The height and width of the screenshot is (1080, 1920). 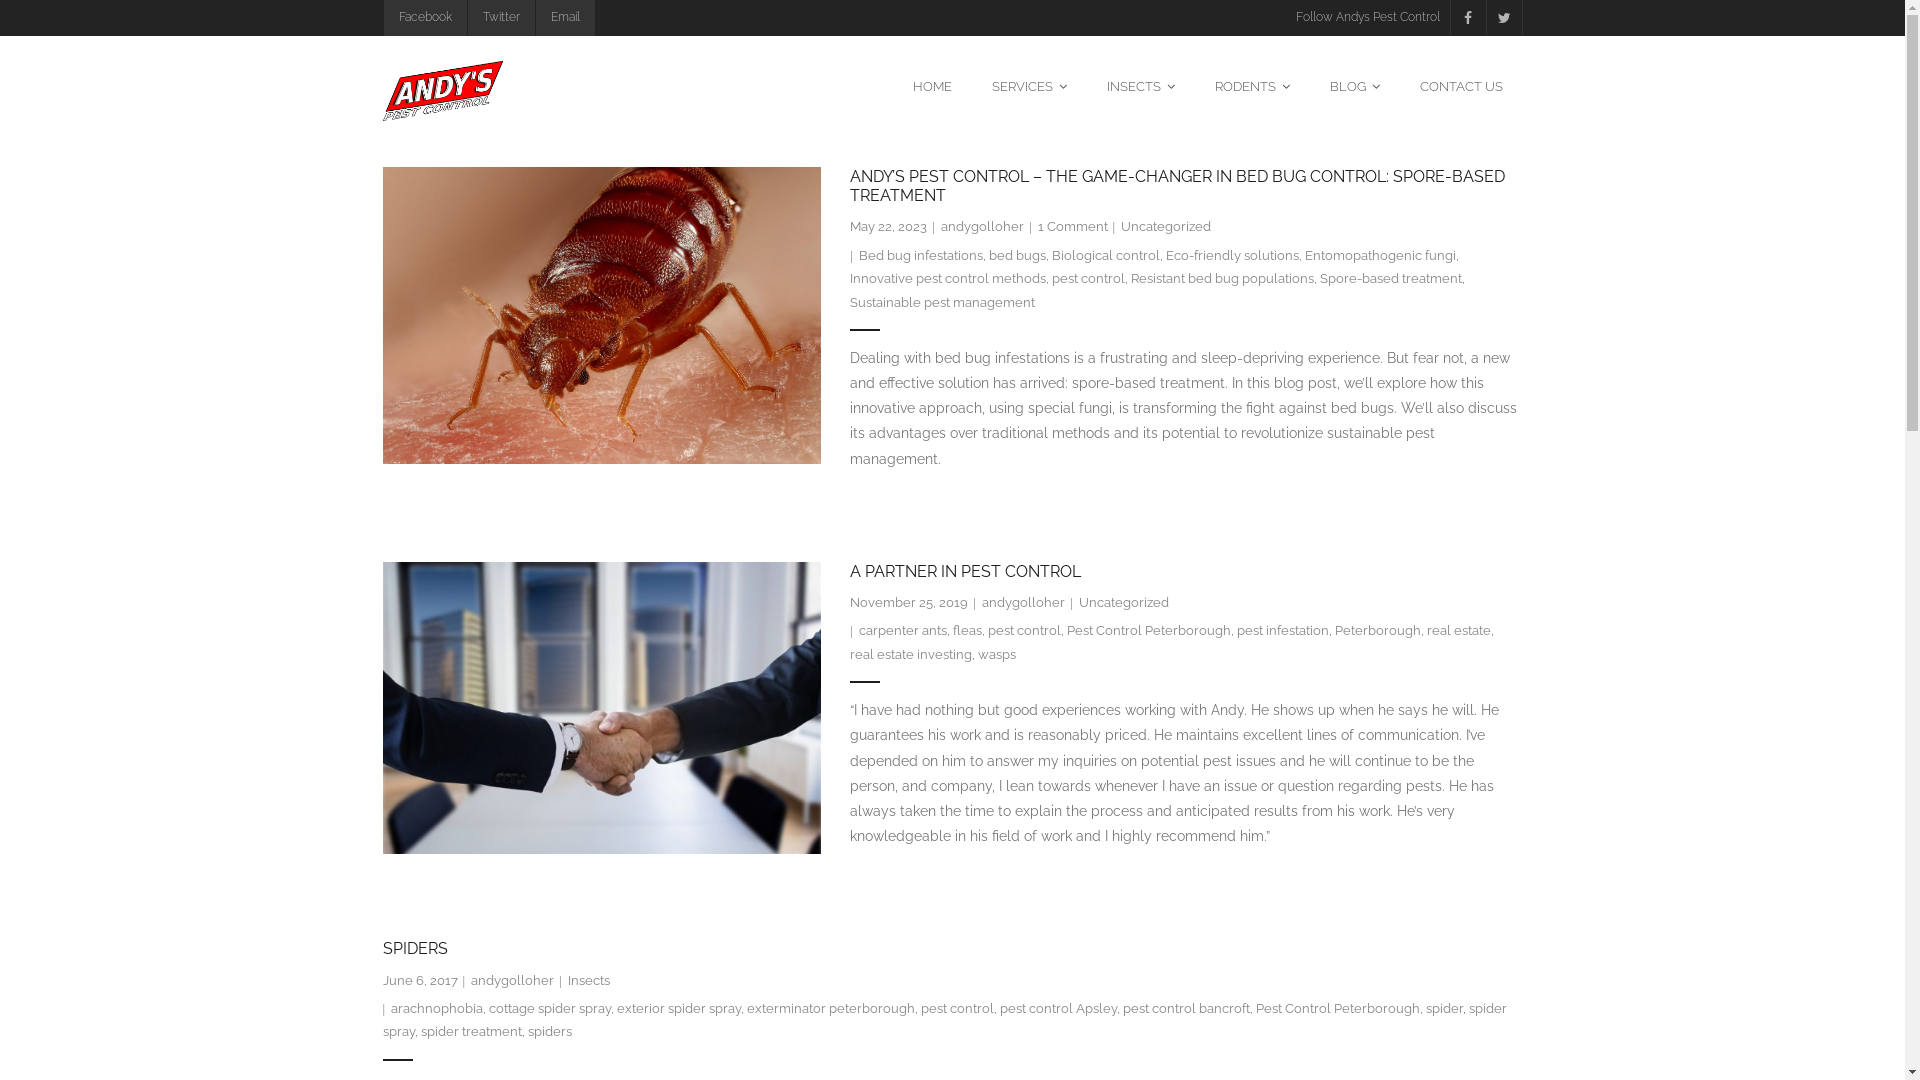 What do you see at coordinates (1338, 1008) in the screenshot?
I see `Pest Control Peterborough` at bounding box center [1338, 1008].